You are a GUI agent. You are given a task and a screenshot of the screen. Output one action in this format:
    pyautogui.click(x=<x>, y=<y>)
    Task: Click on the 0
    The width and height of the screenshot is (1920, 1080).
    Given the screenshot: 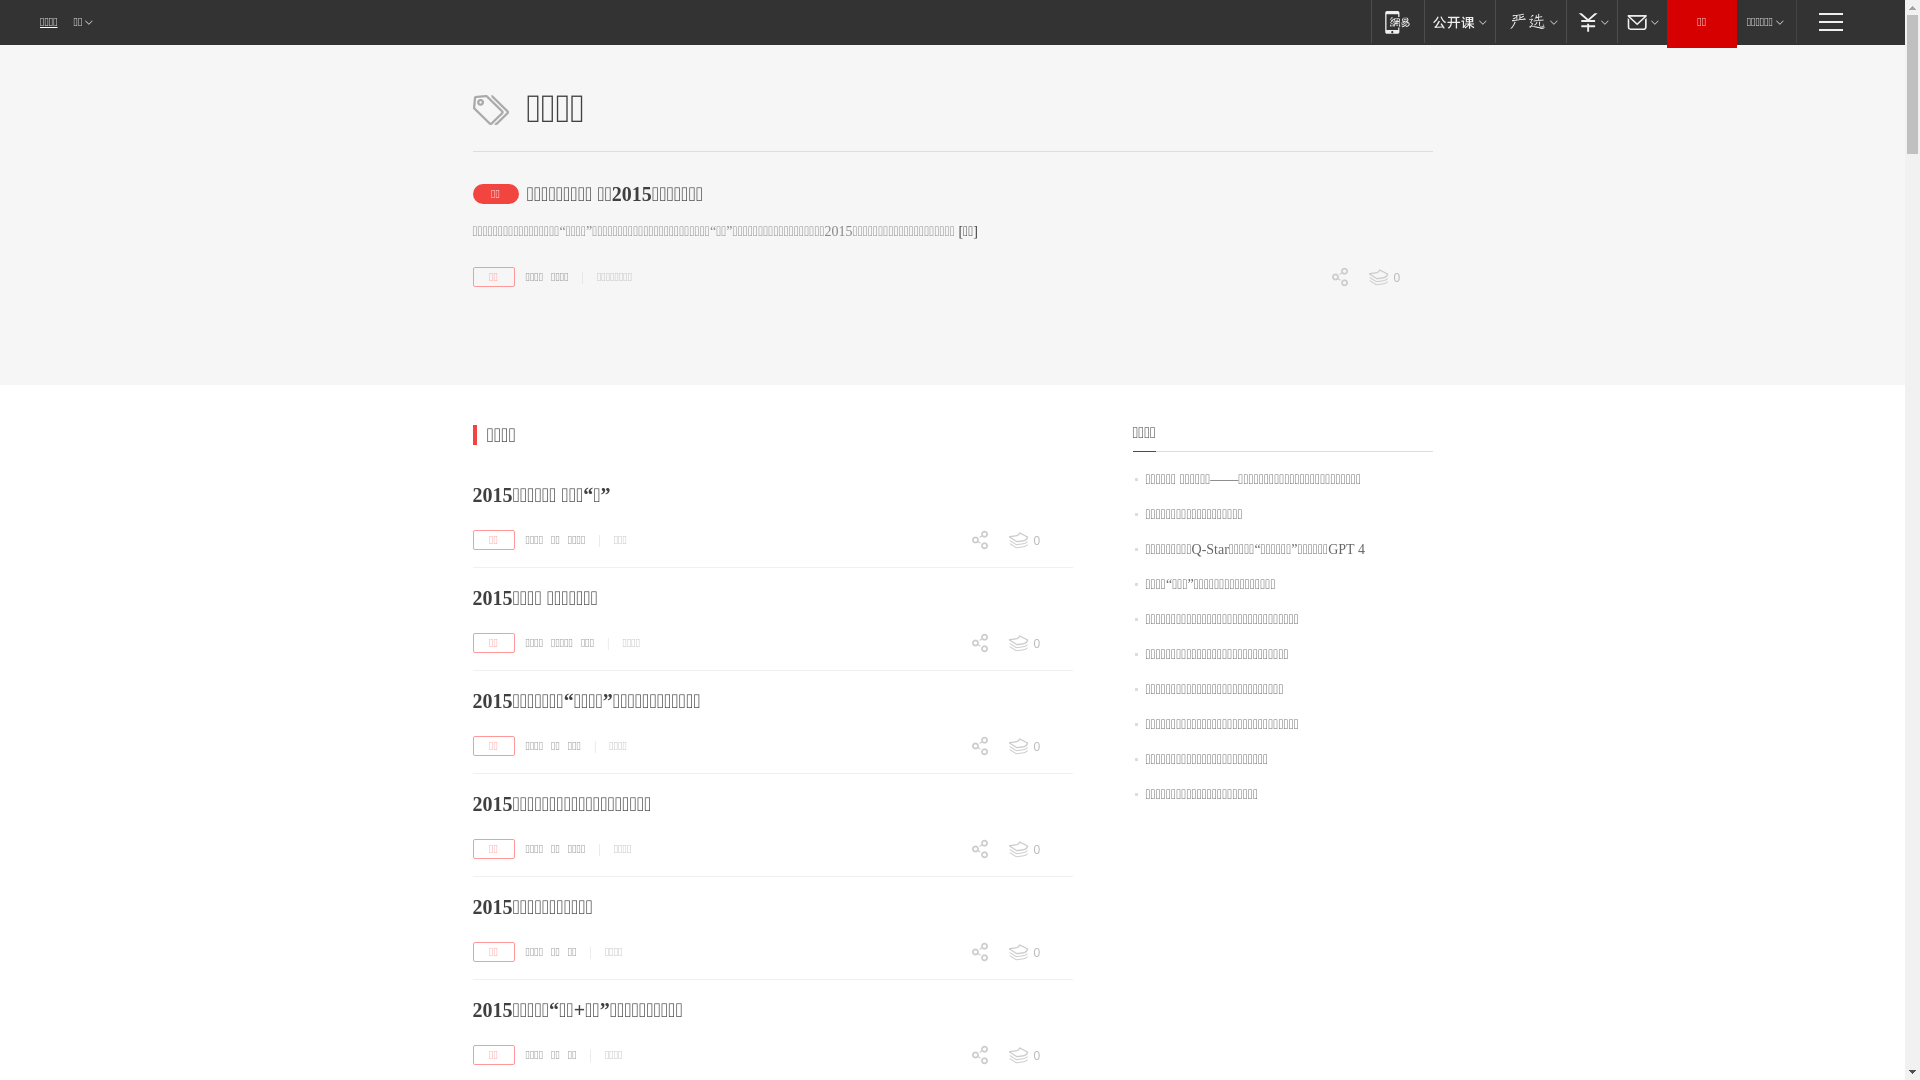 What is the action you would take?
    pyautogui.click(x=940, y=886)
    